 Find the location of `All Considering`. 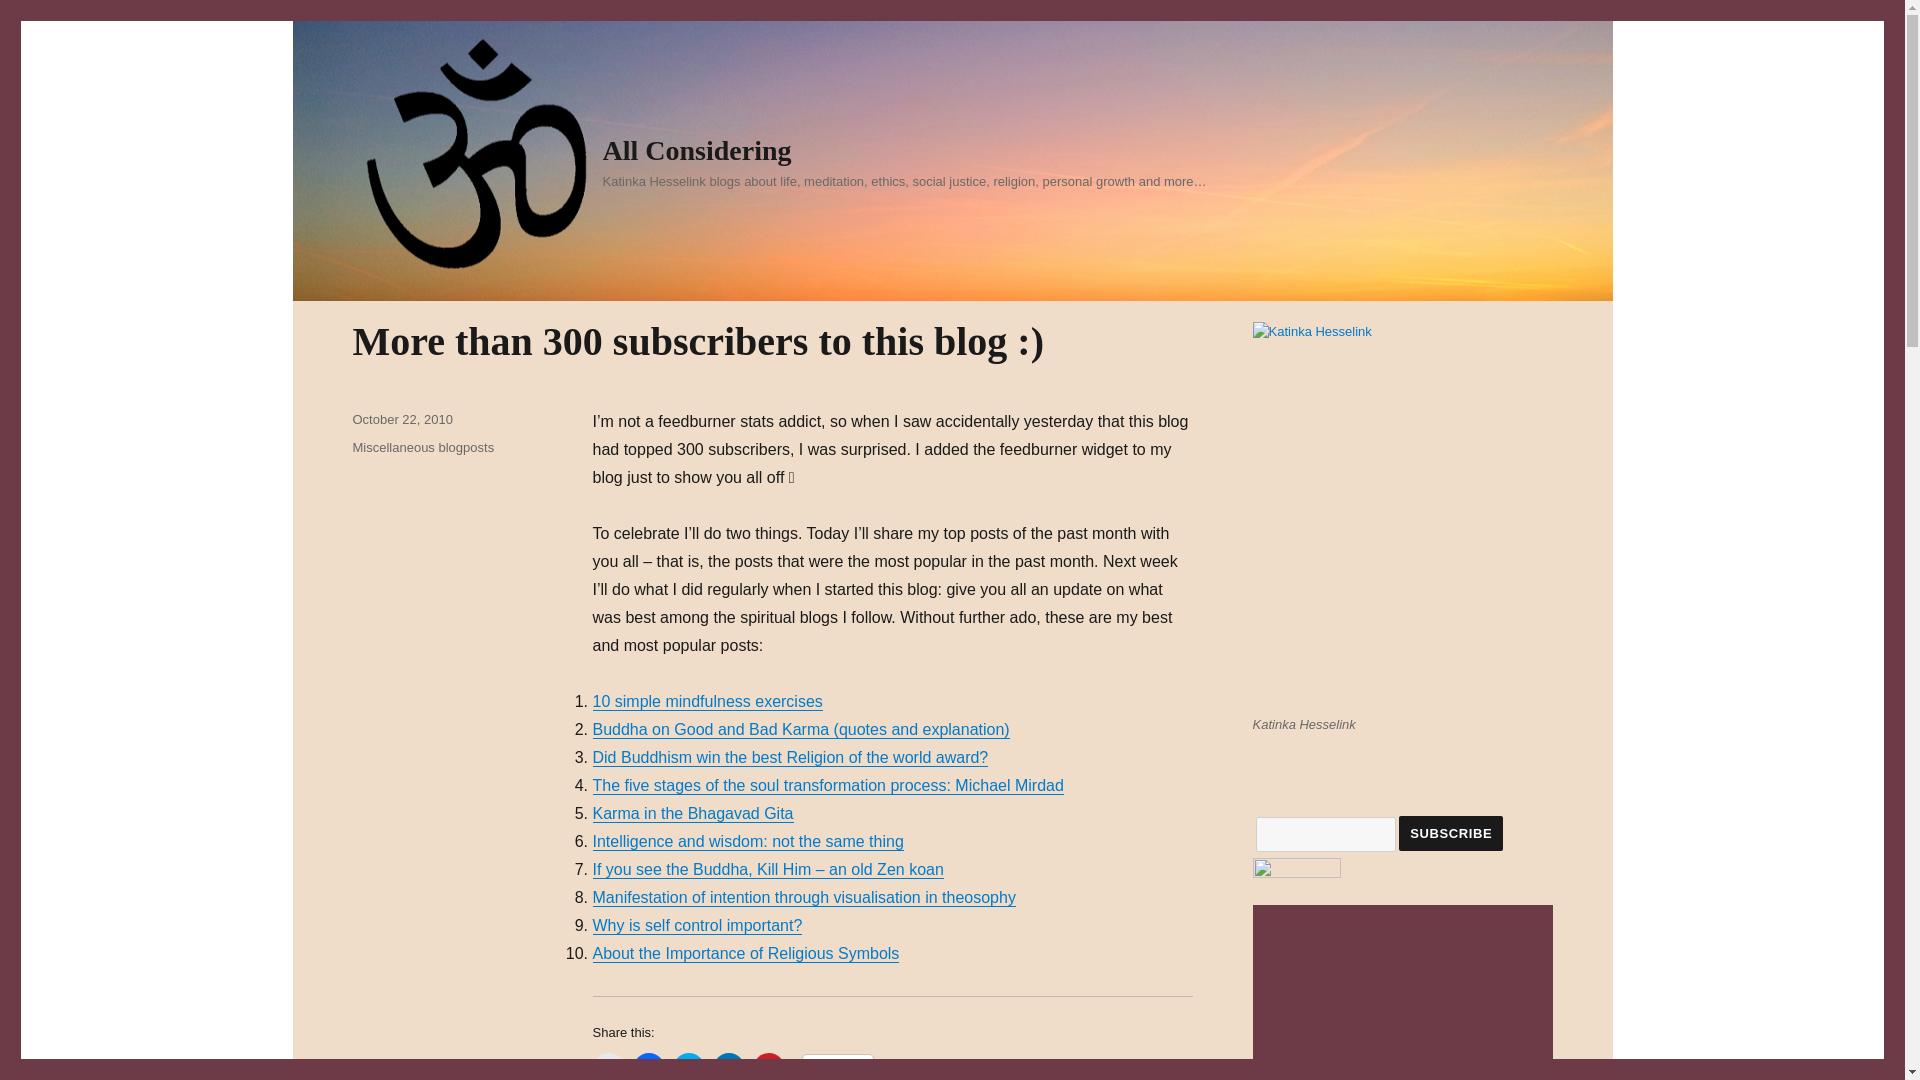

All Considering is located at coordinates (696, 150).